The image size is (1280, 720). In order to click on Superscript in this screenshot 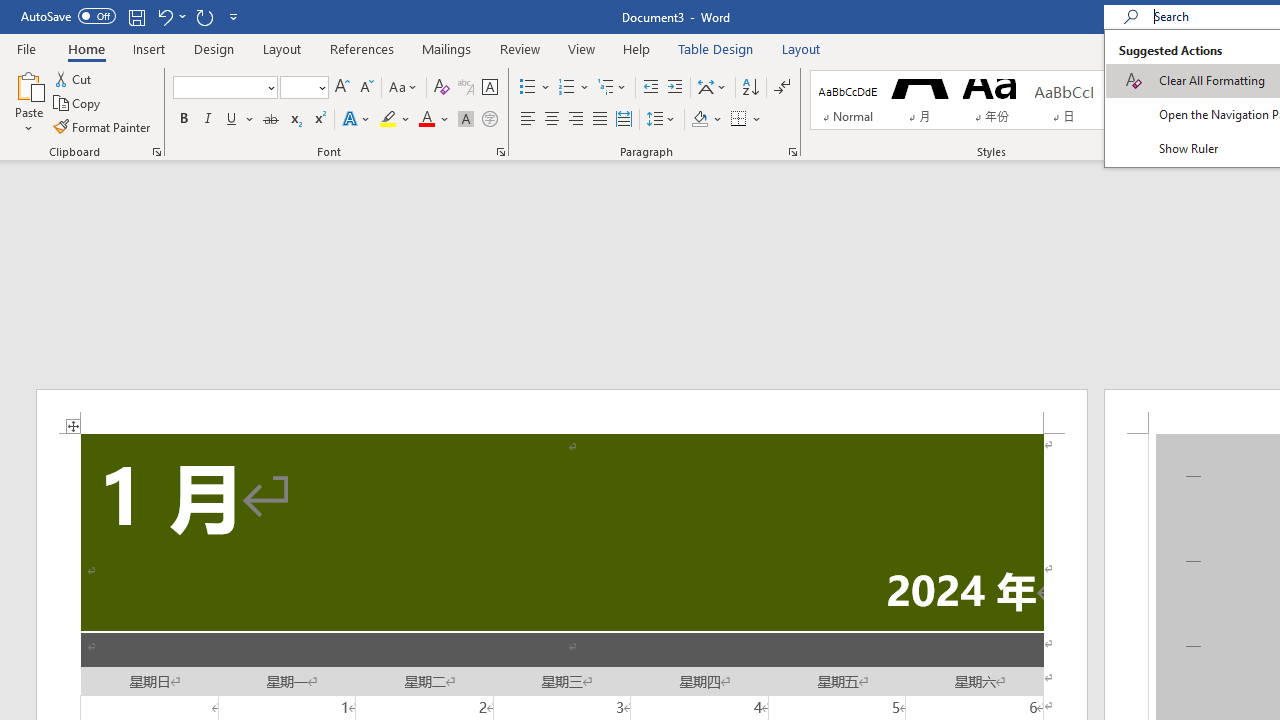, I will do `click(319, 120)`.